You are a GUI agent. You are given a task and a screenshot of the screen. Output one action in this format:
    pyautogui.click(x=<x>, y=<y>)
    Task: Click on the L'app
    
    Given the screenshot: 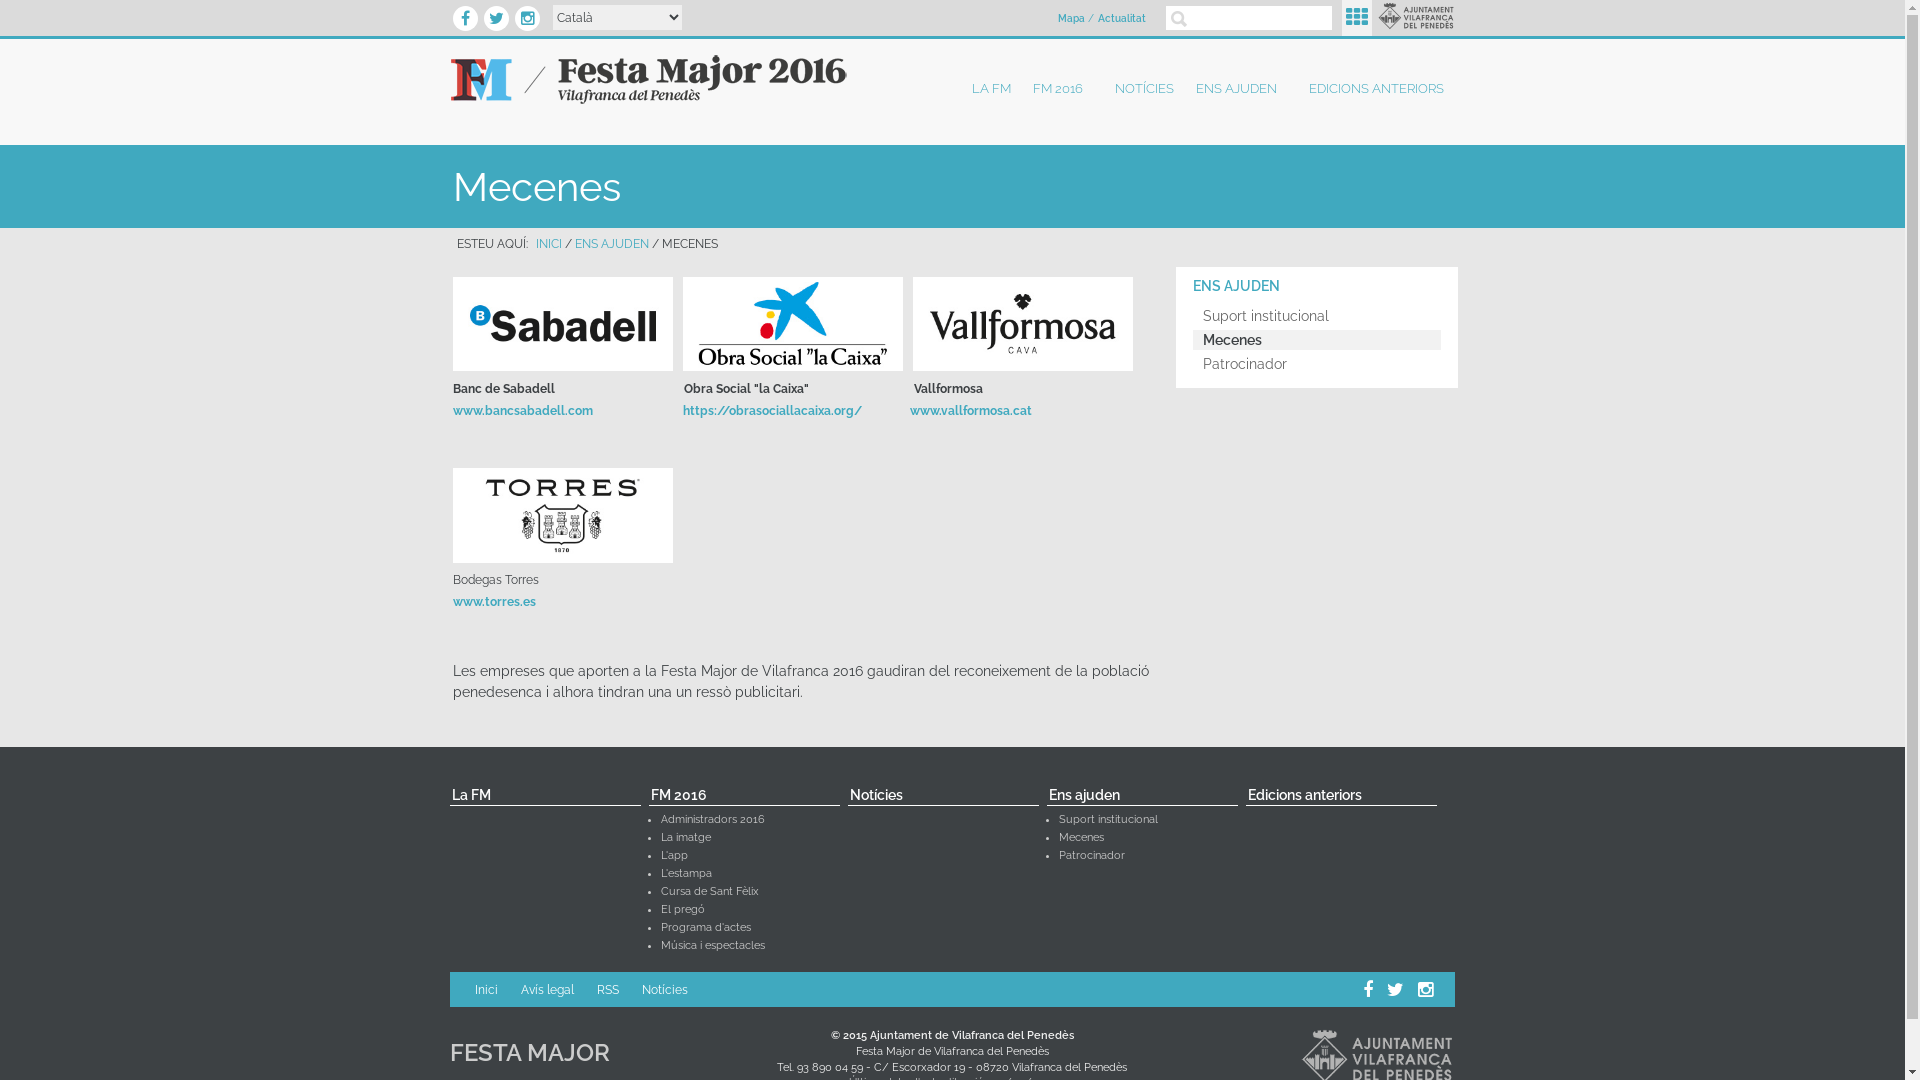 What is the action you would take?
    pyautogui.click(x=674, y=856)
    